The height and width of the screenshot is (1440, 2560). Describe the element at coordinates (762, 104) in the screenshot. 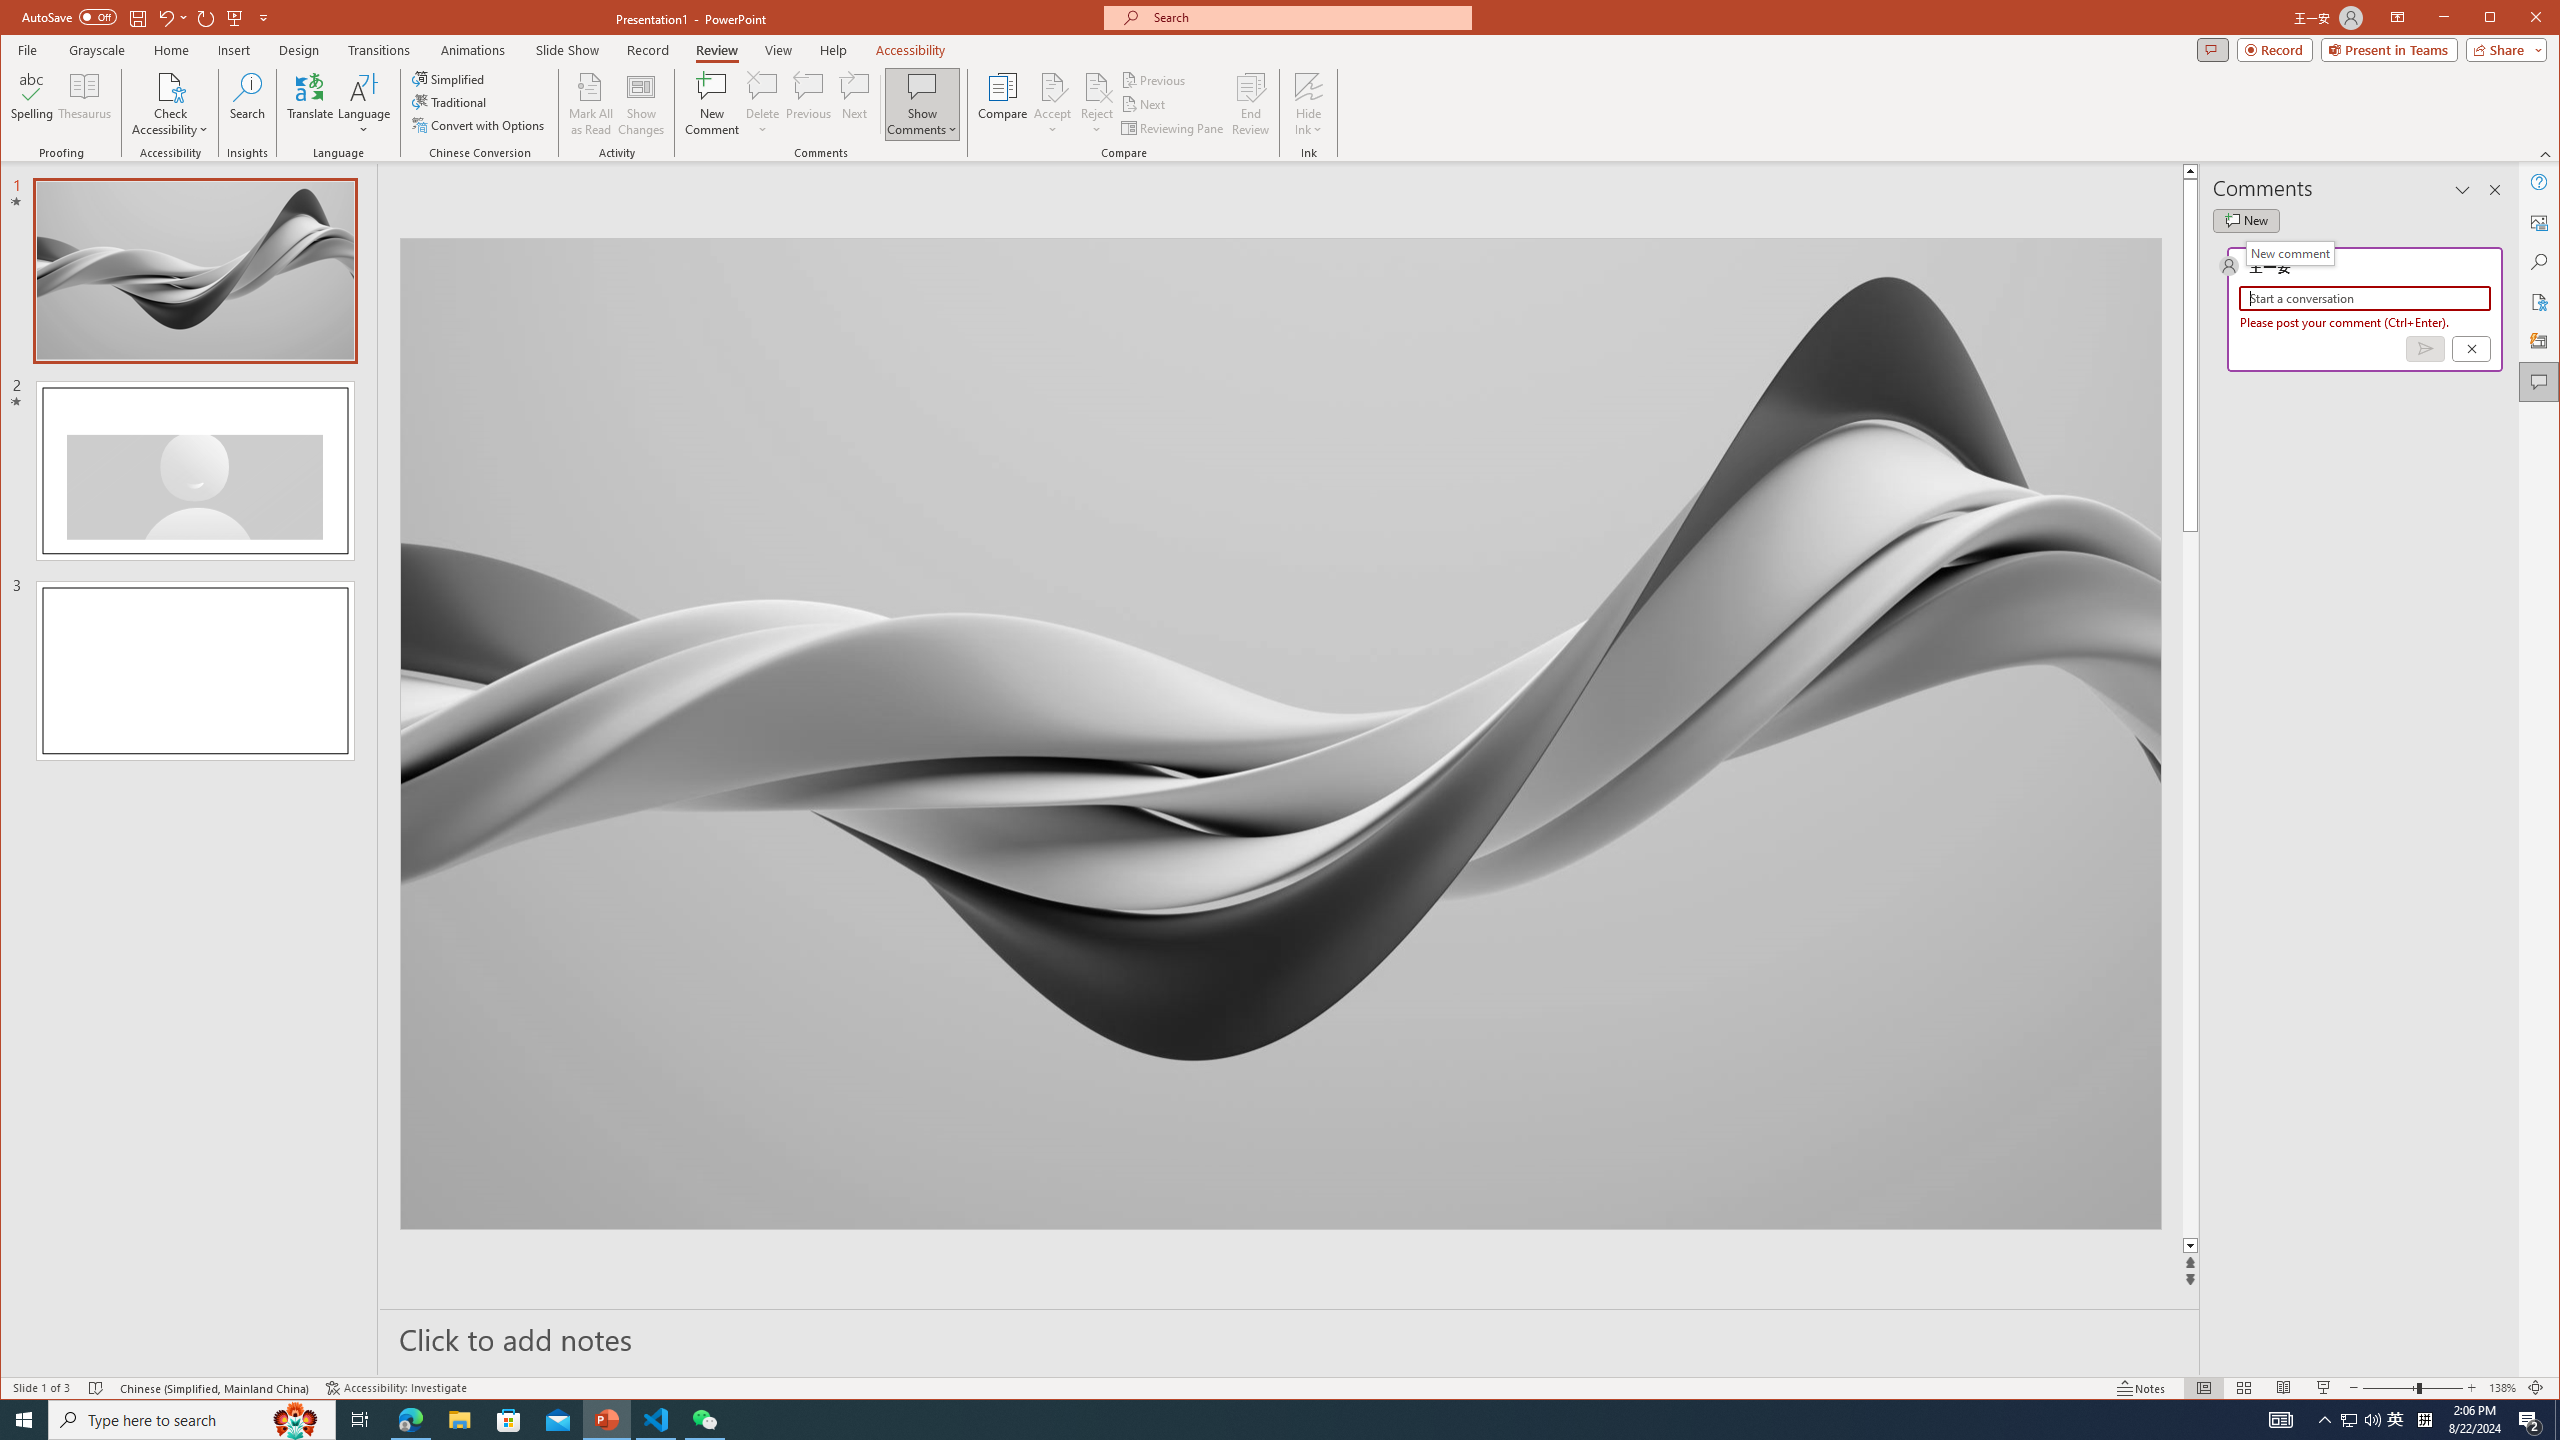

I see `Delete` at that location.